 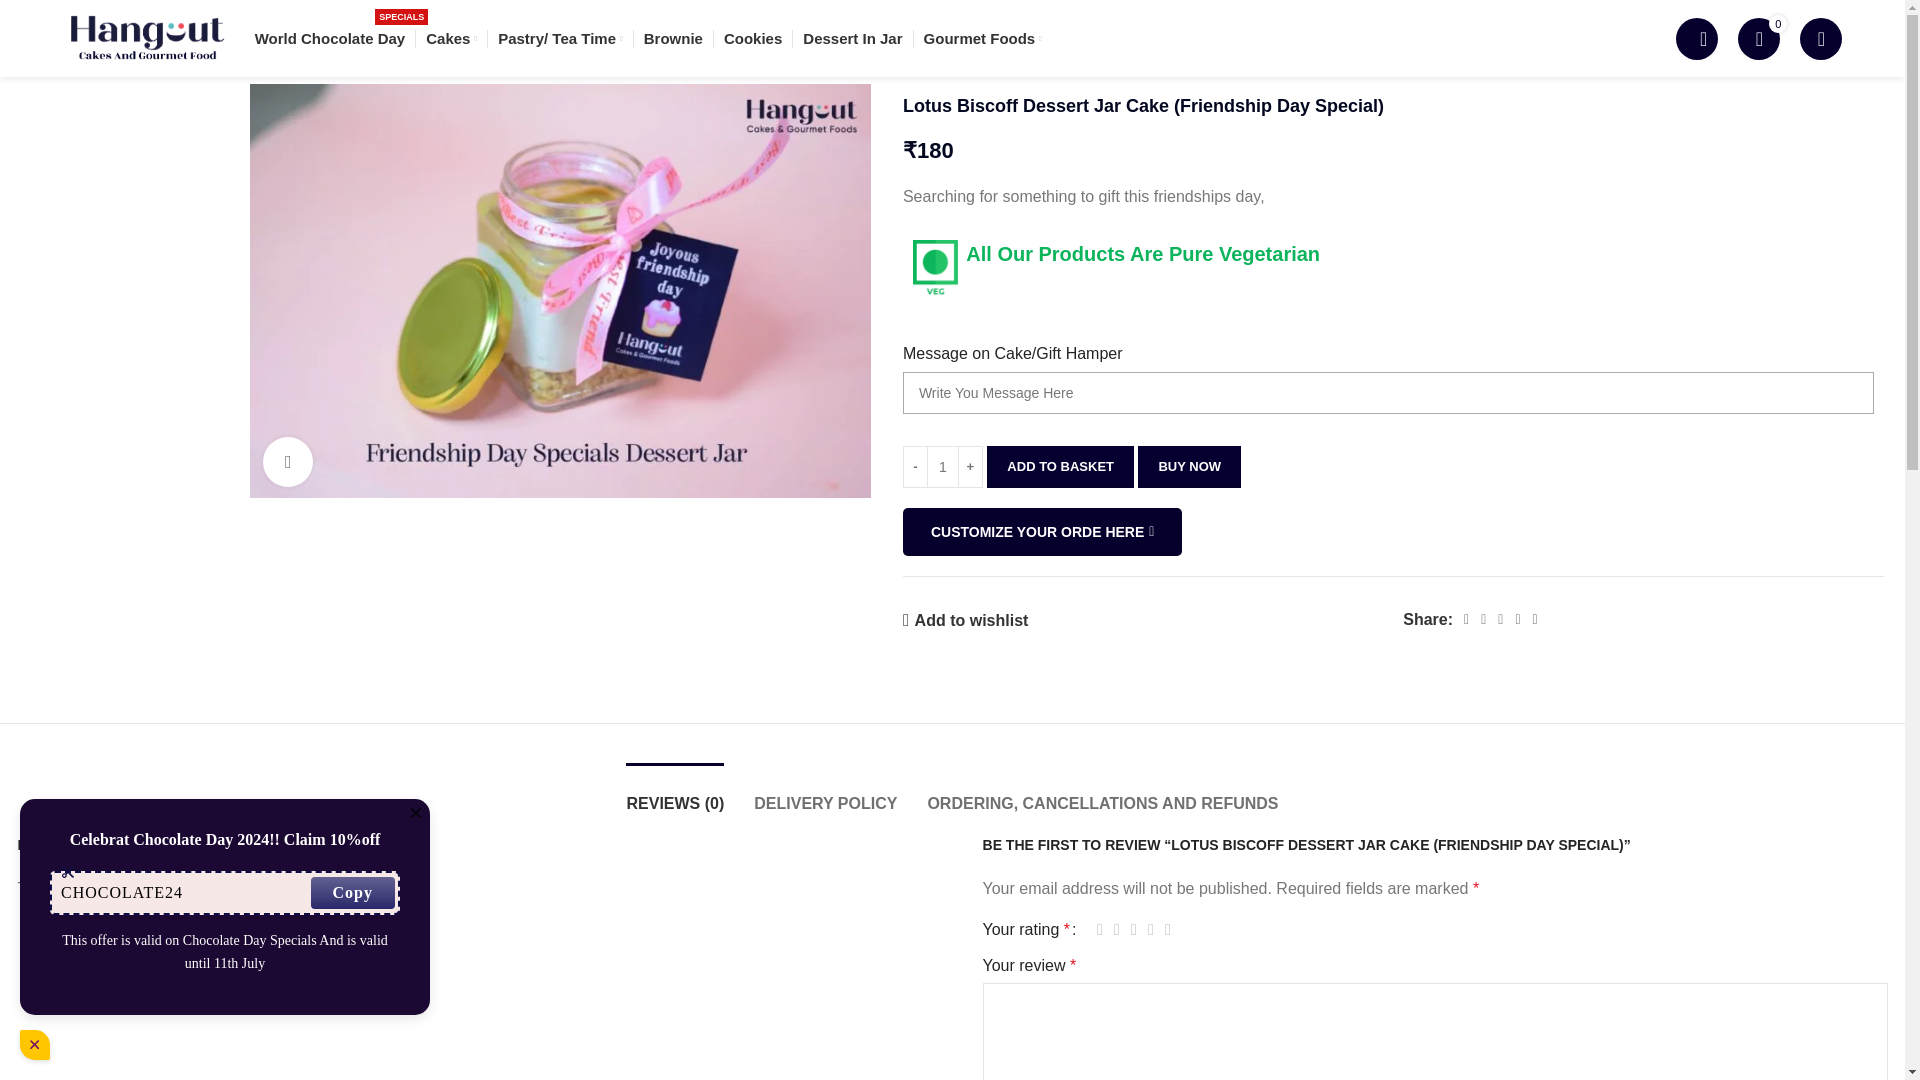 What do you see at coordinates (1102, 793) in the screenshot?
I see `ORDERING, CANCELLATIONS AND REFUNDS` at bounding box center [1102, 793].